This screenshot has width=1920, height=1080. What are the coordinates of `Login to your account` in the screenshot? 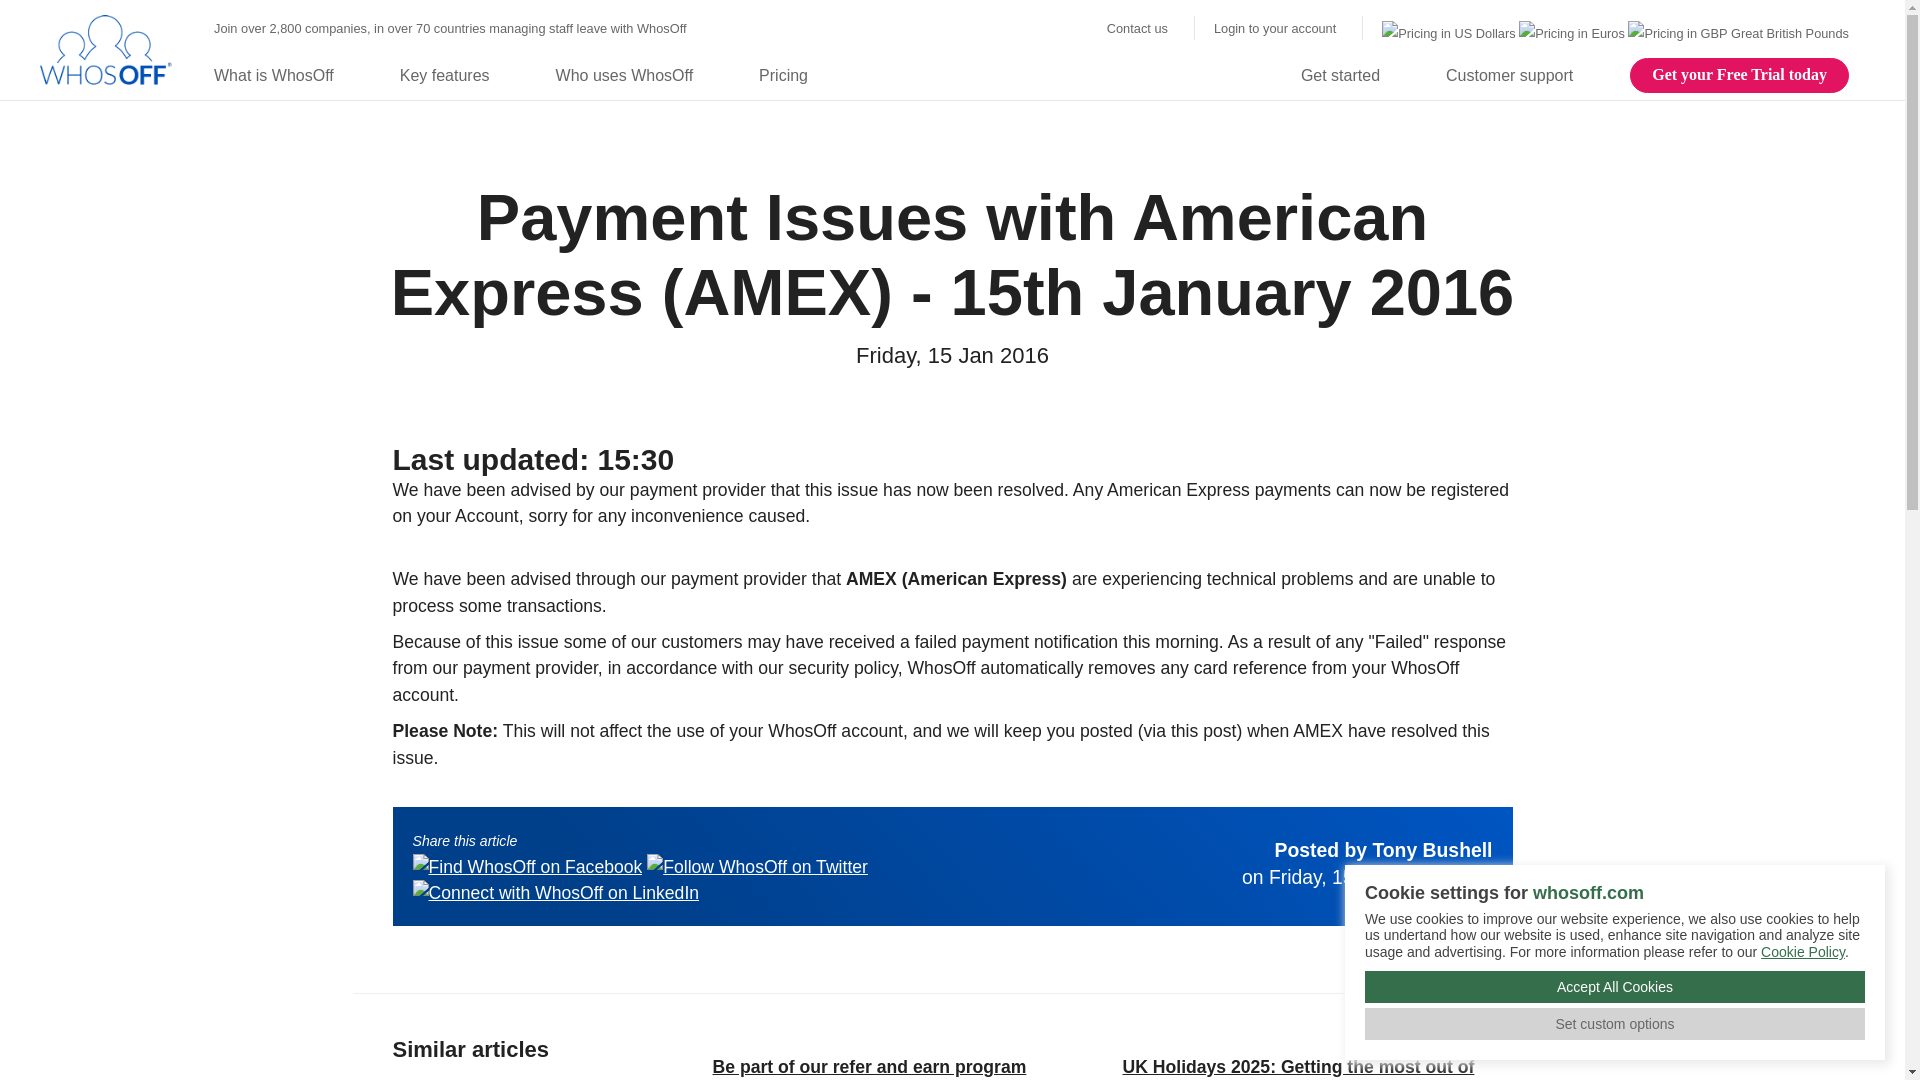 It's located at (1274, 29).